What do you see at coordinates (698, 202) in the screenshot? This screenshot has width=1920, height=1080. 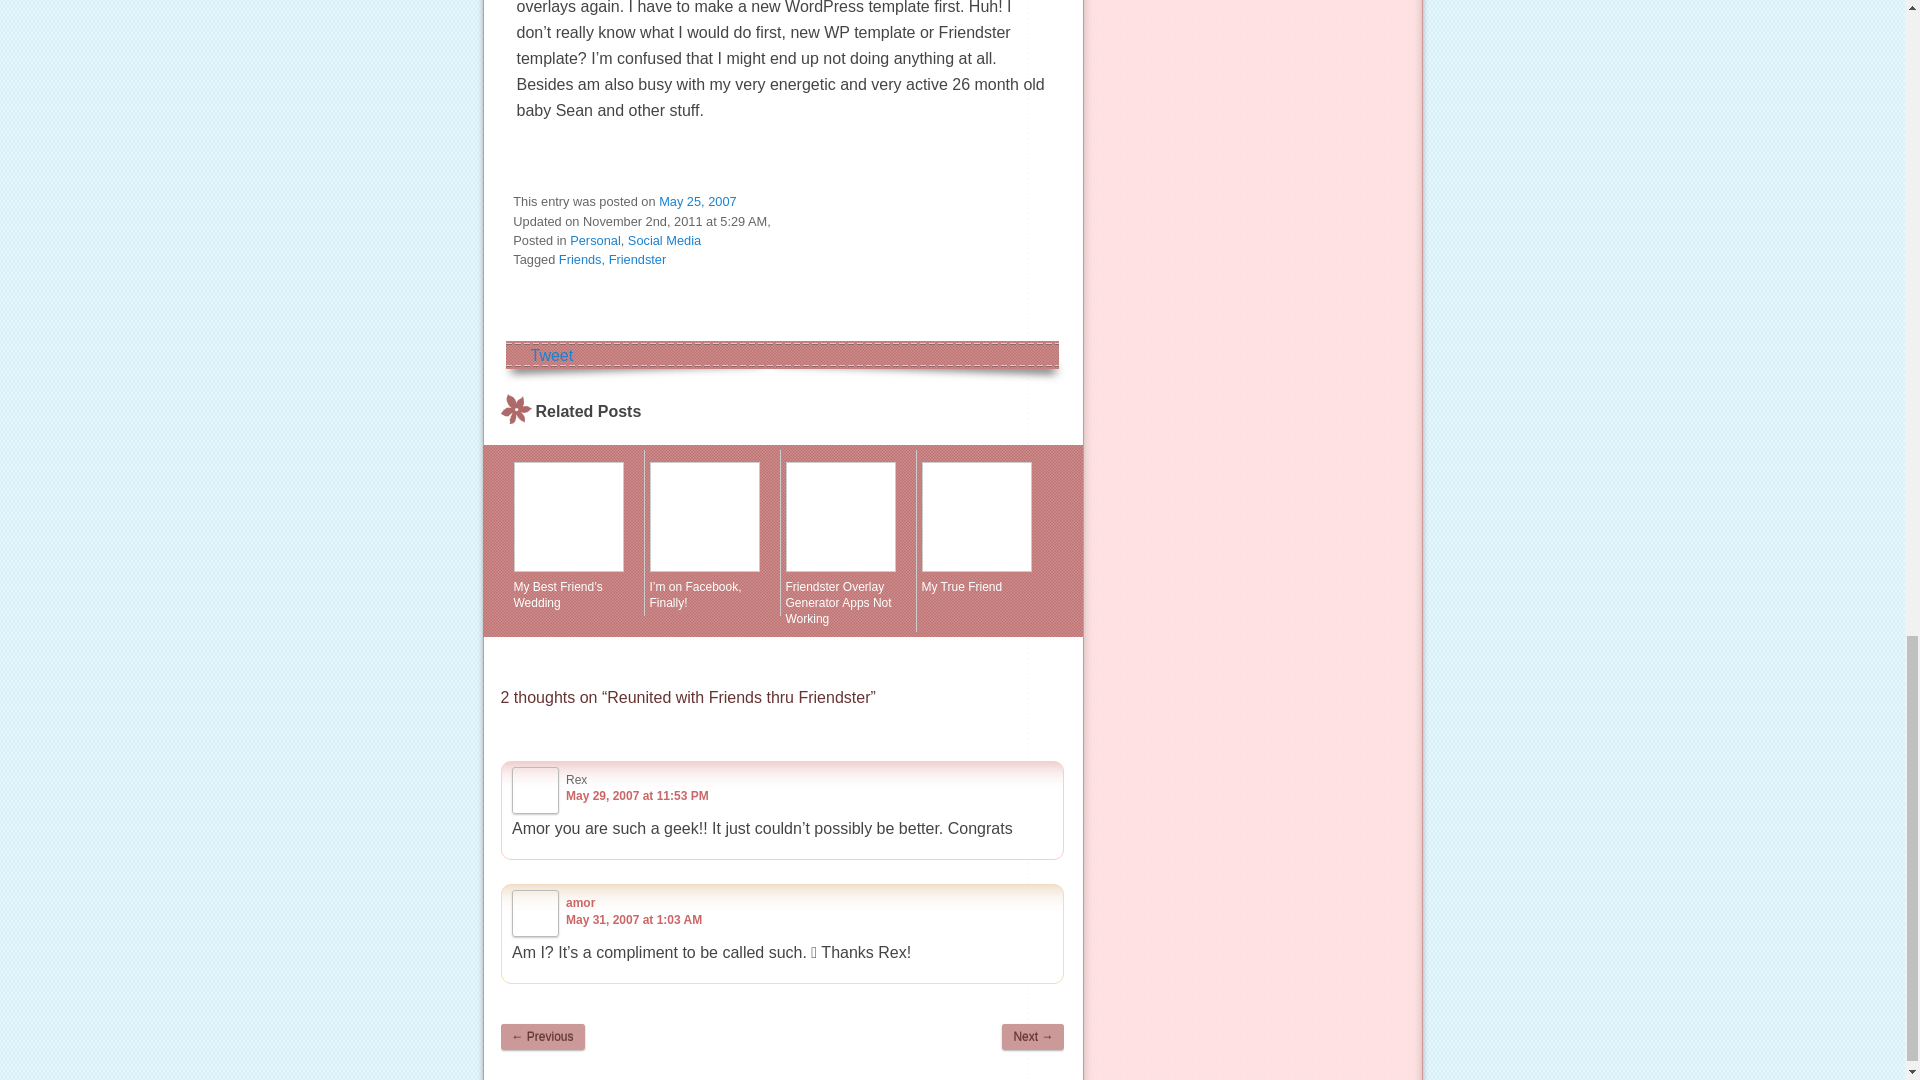 I see `May 25, 2007` at bounding box center [698, 202].